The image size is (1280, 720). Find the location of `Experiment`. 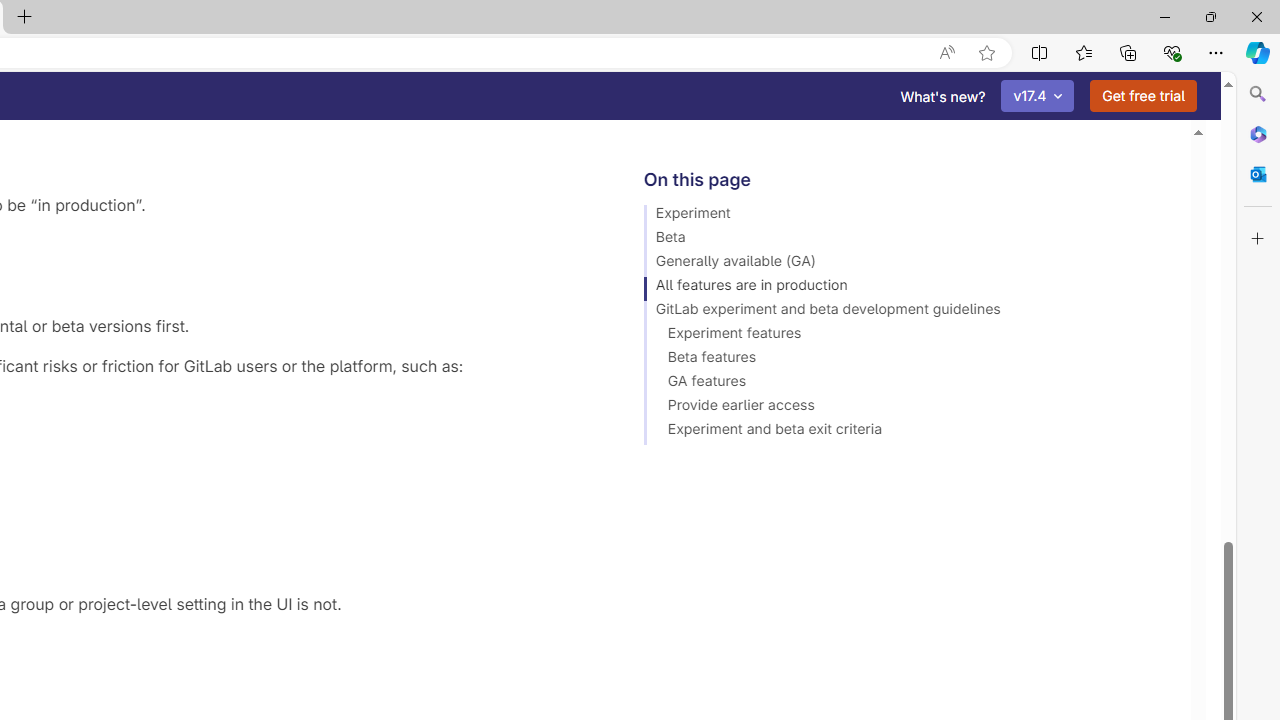

Experiment is located at coordinates (908, 216).